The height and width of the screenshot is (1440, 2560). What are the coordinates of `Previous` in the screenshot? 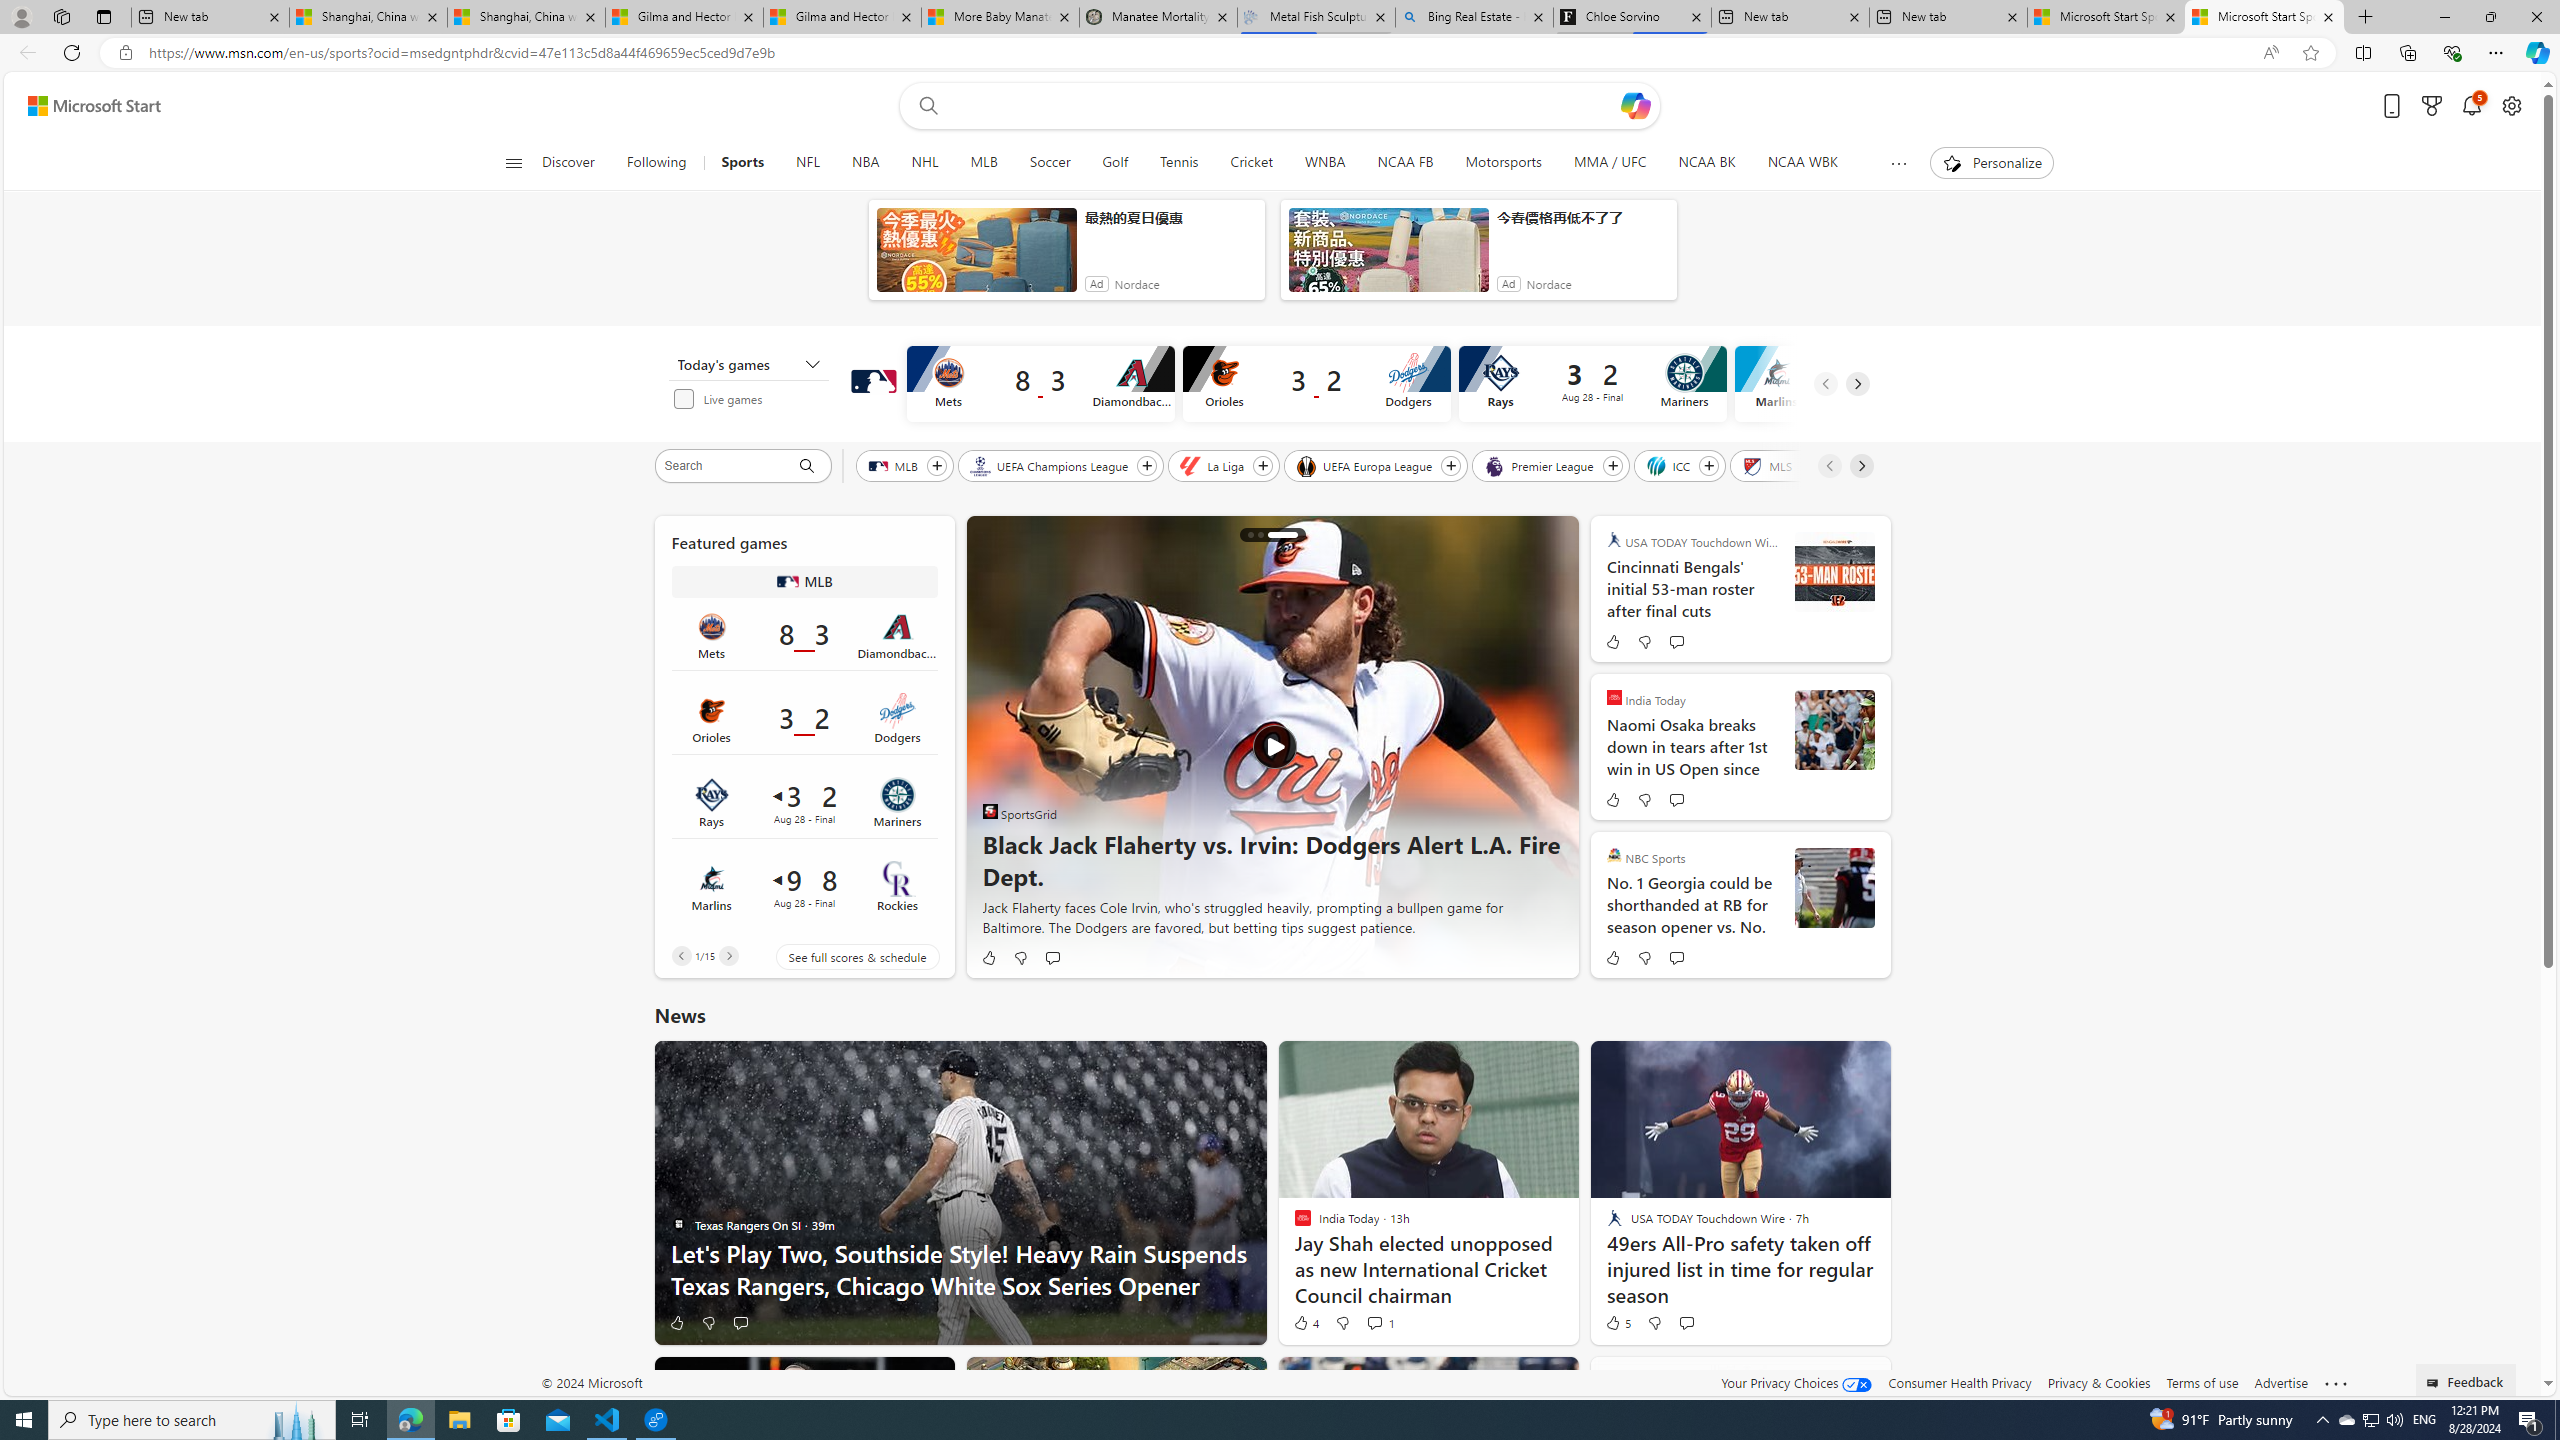 It's located at (680, 956).